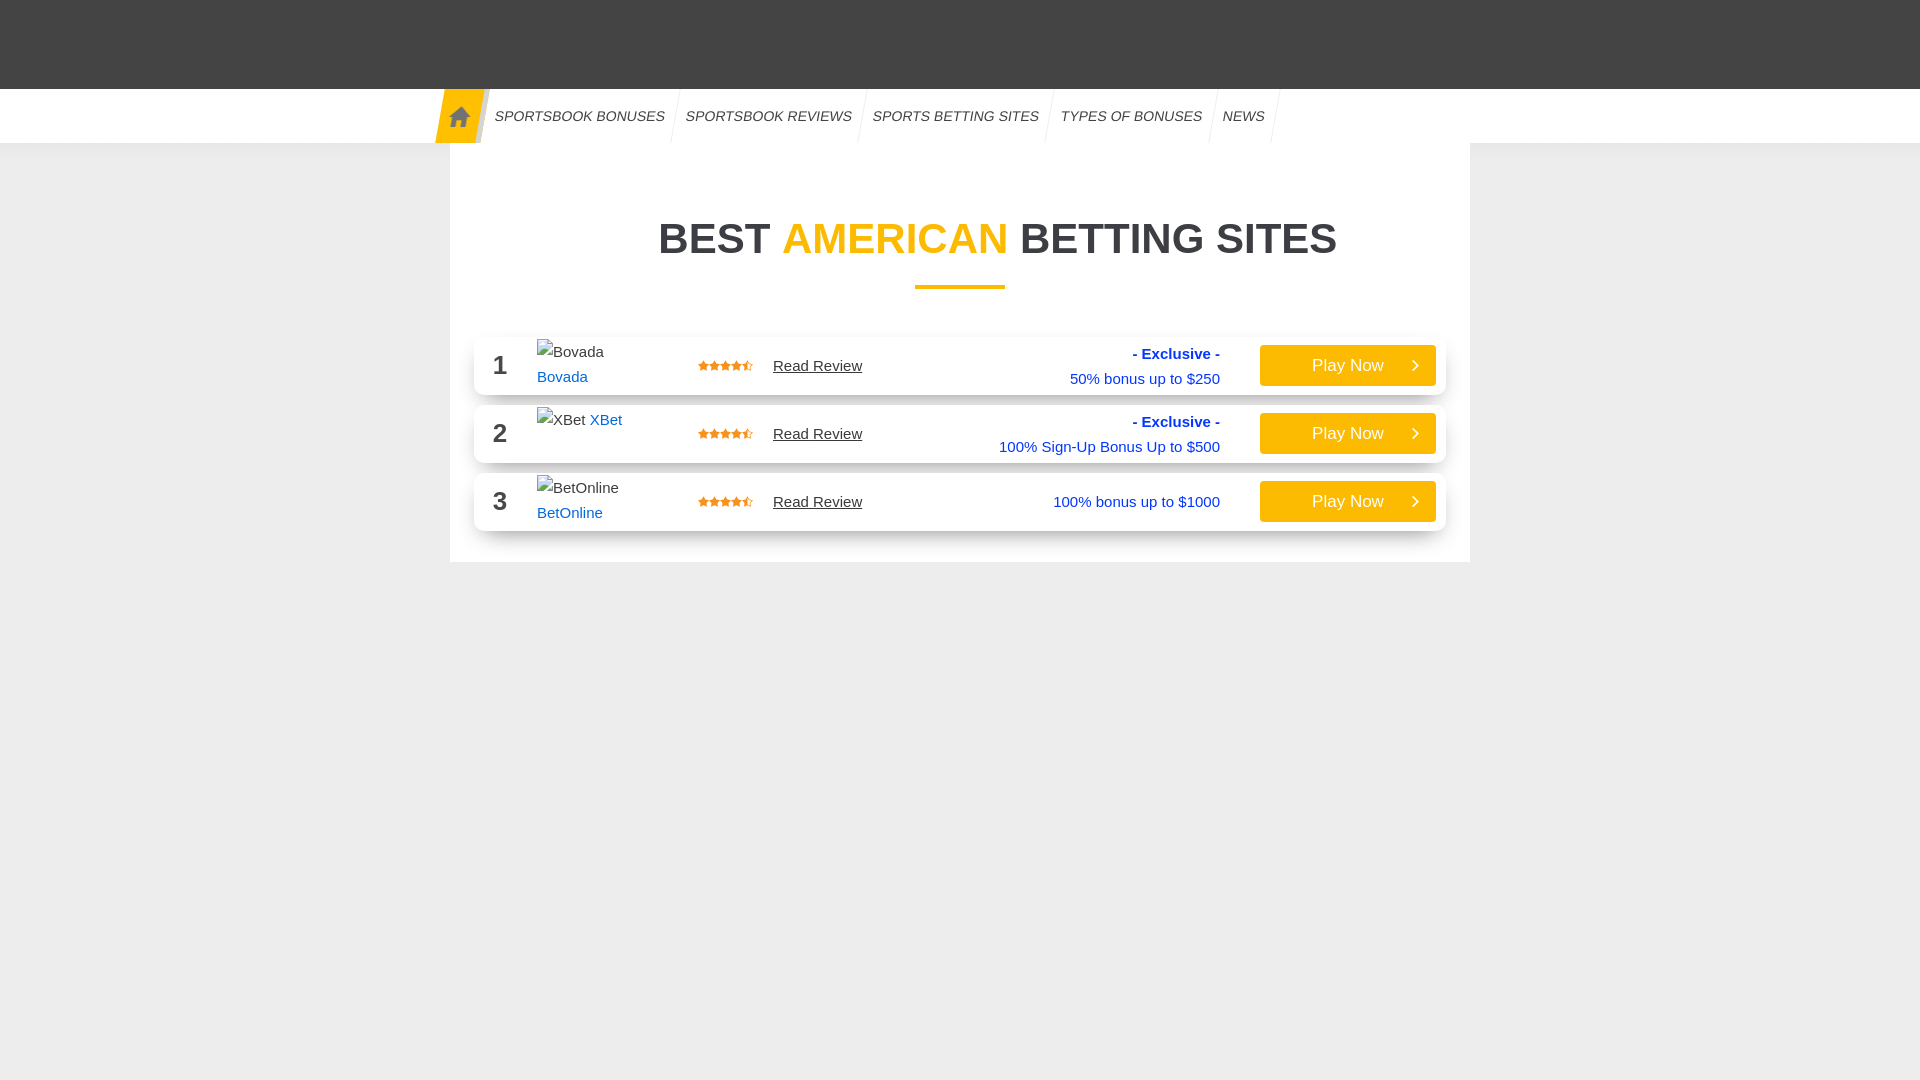 This screenshot has height=1080, width=1920. I want to click on BEST AMERICAN BETTING SITES, so click(960, 238).